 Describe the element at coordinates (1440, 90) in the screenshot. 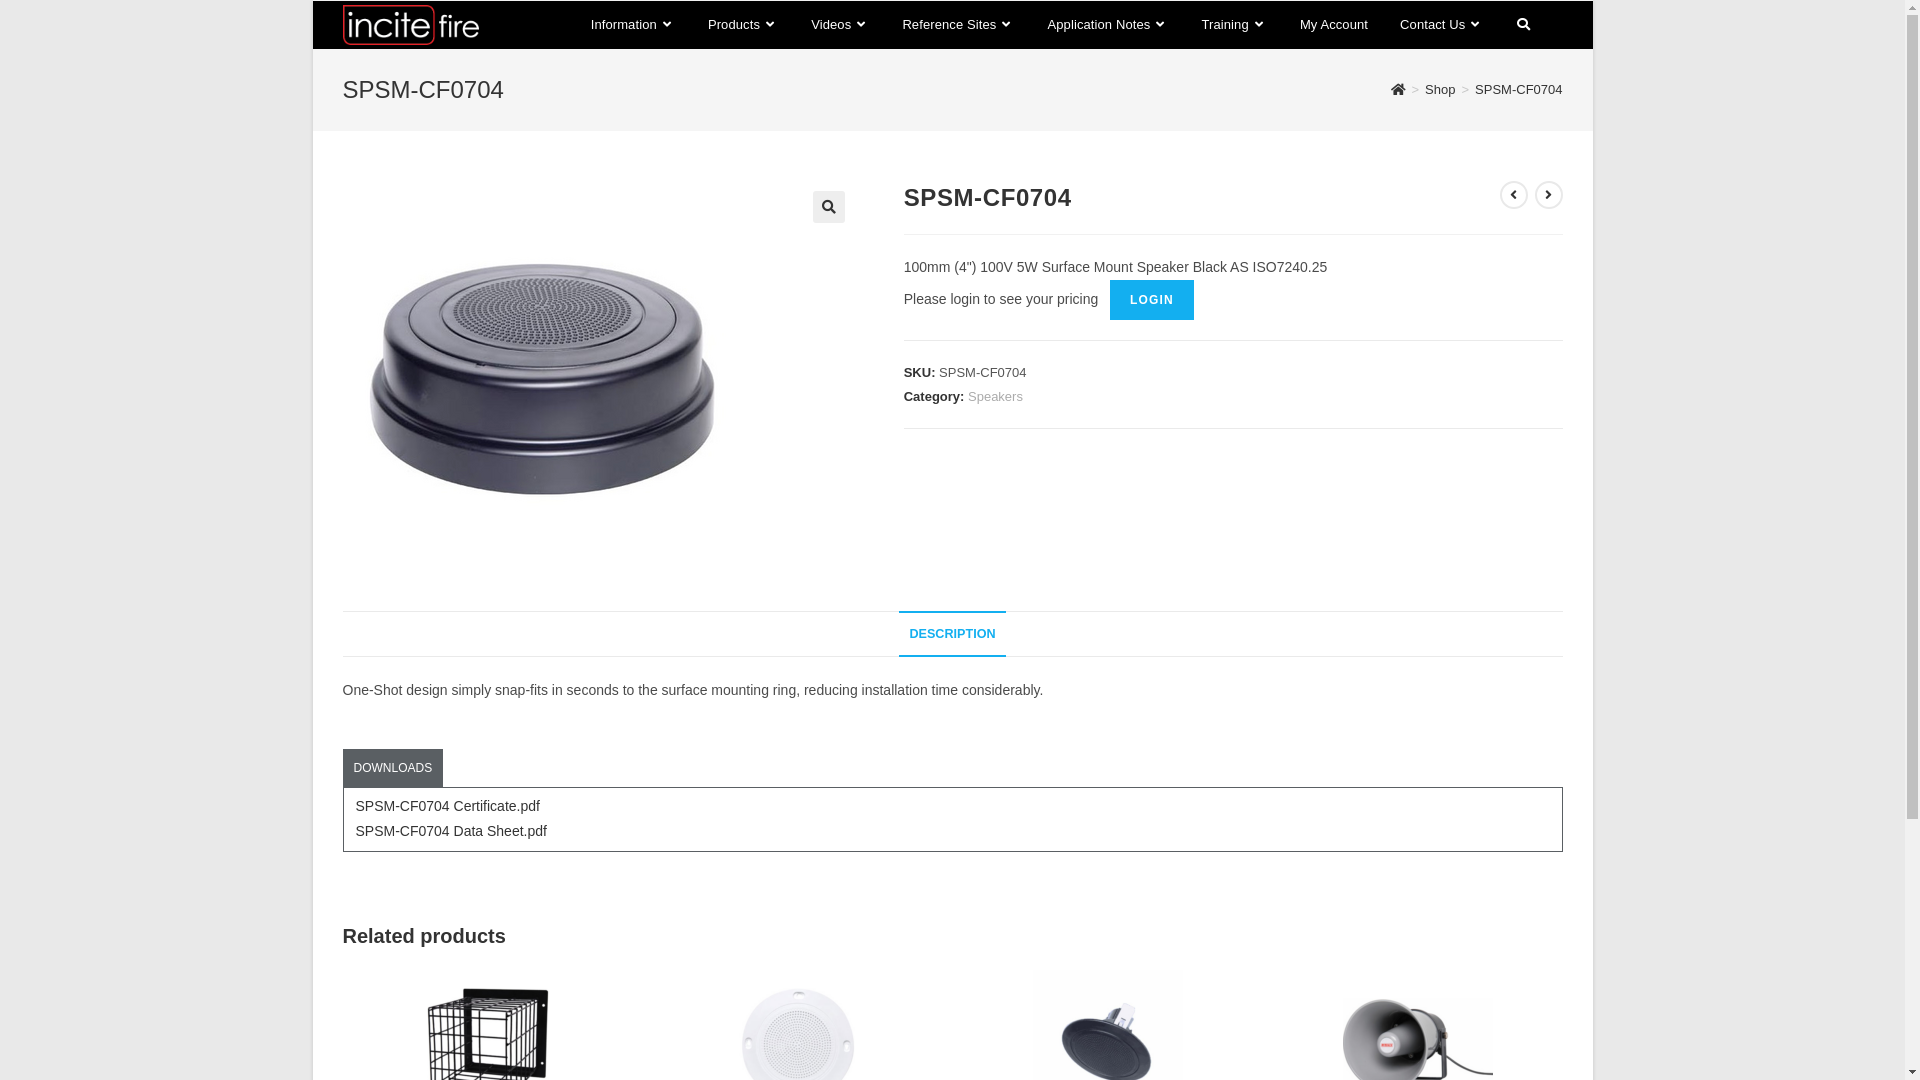

I see `Shop` at that location.